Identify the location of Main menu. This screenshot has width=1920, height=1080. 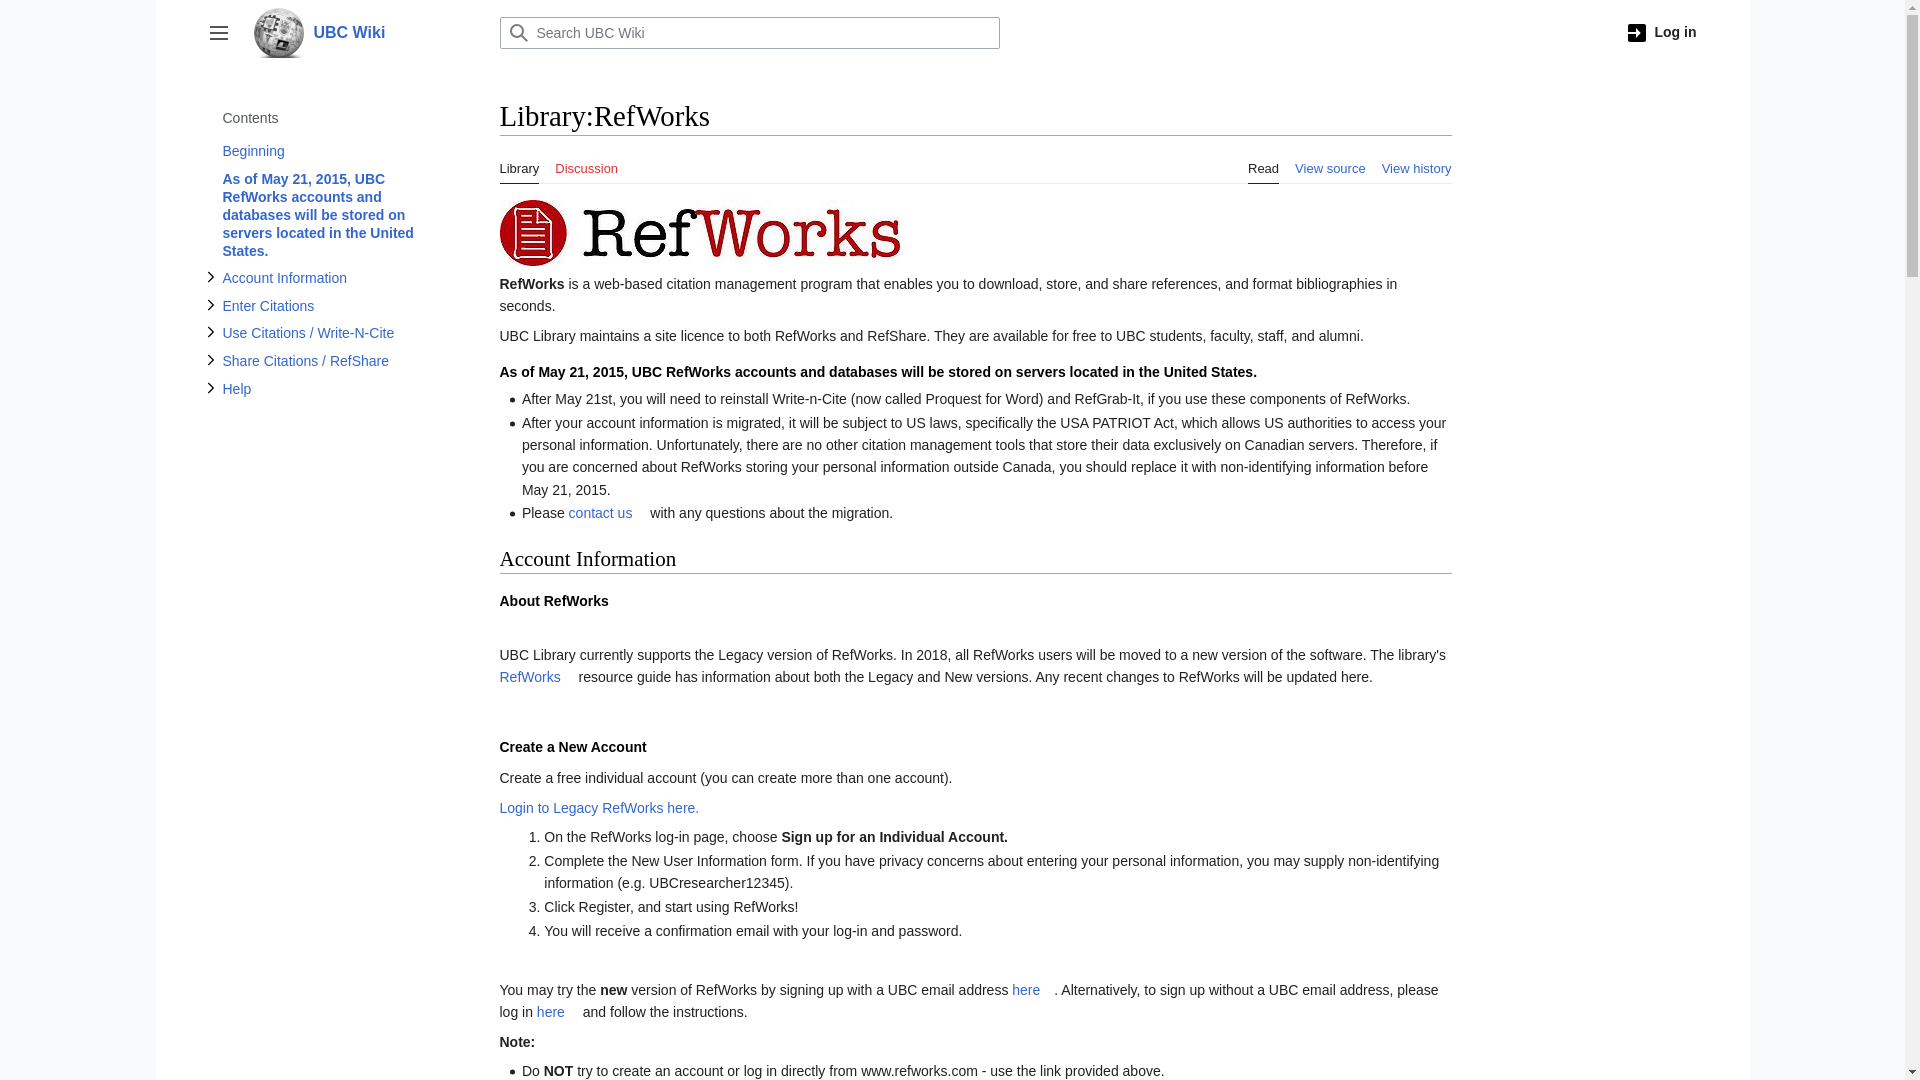
(218, 32).